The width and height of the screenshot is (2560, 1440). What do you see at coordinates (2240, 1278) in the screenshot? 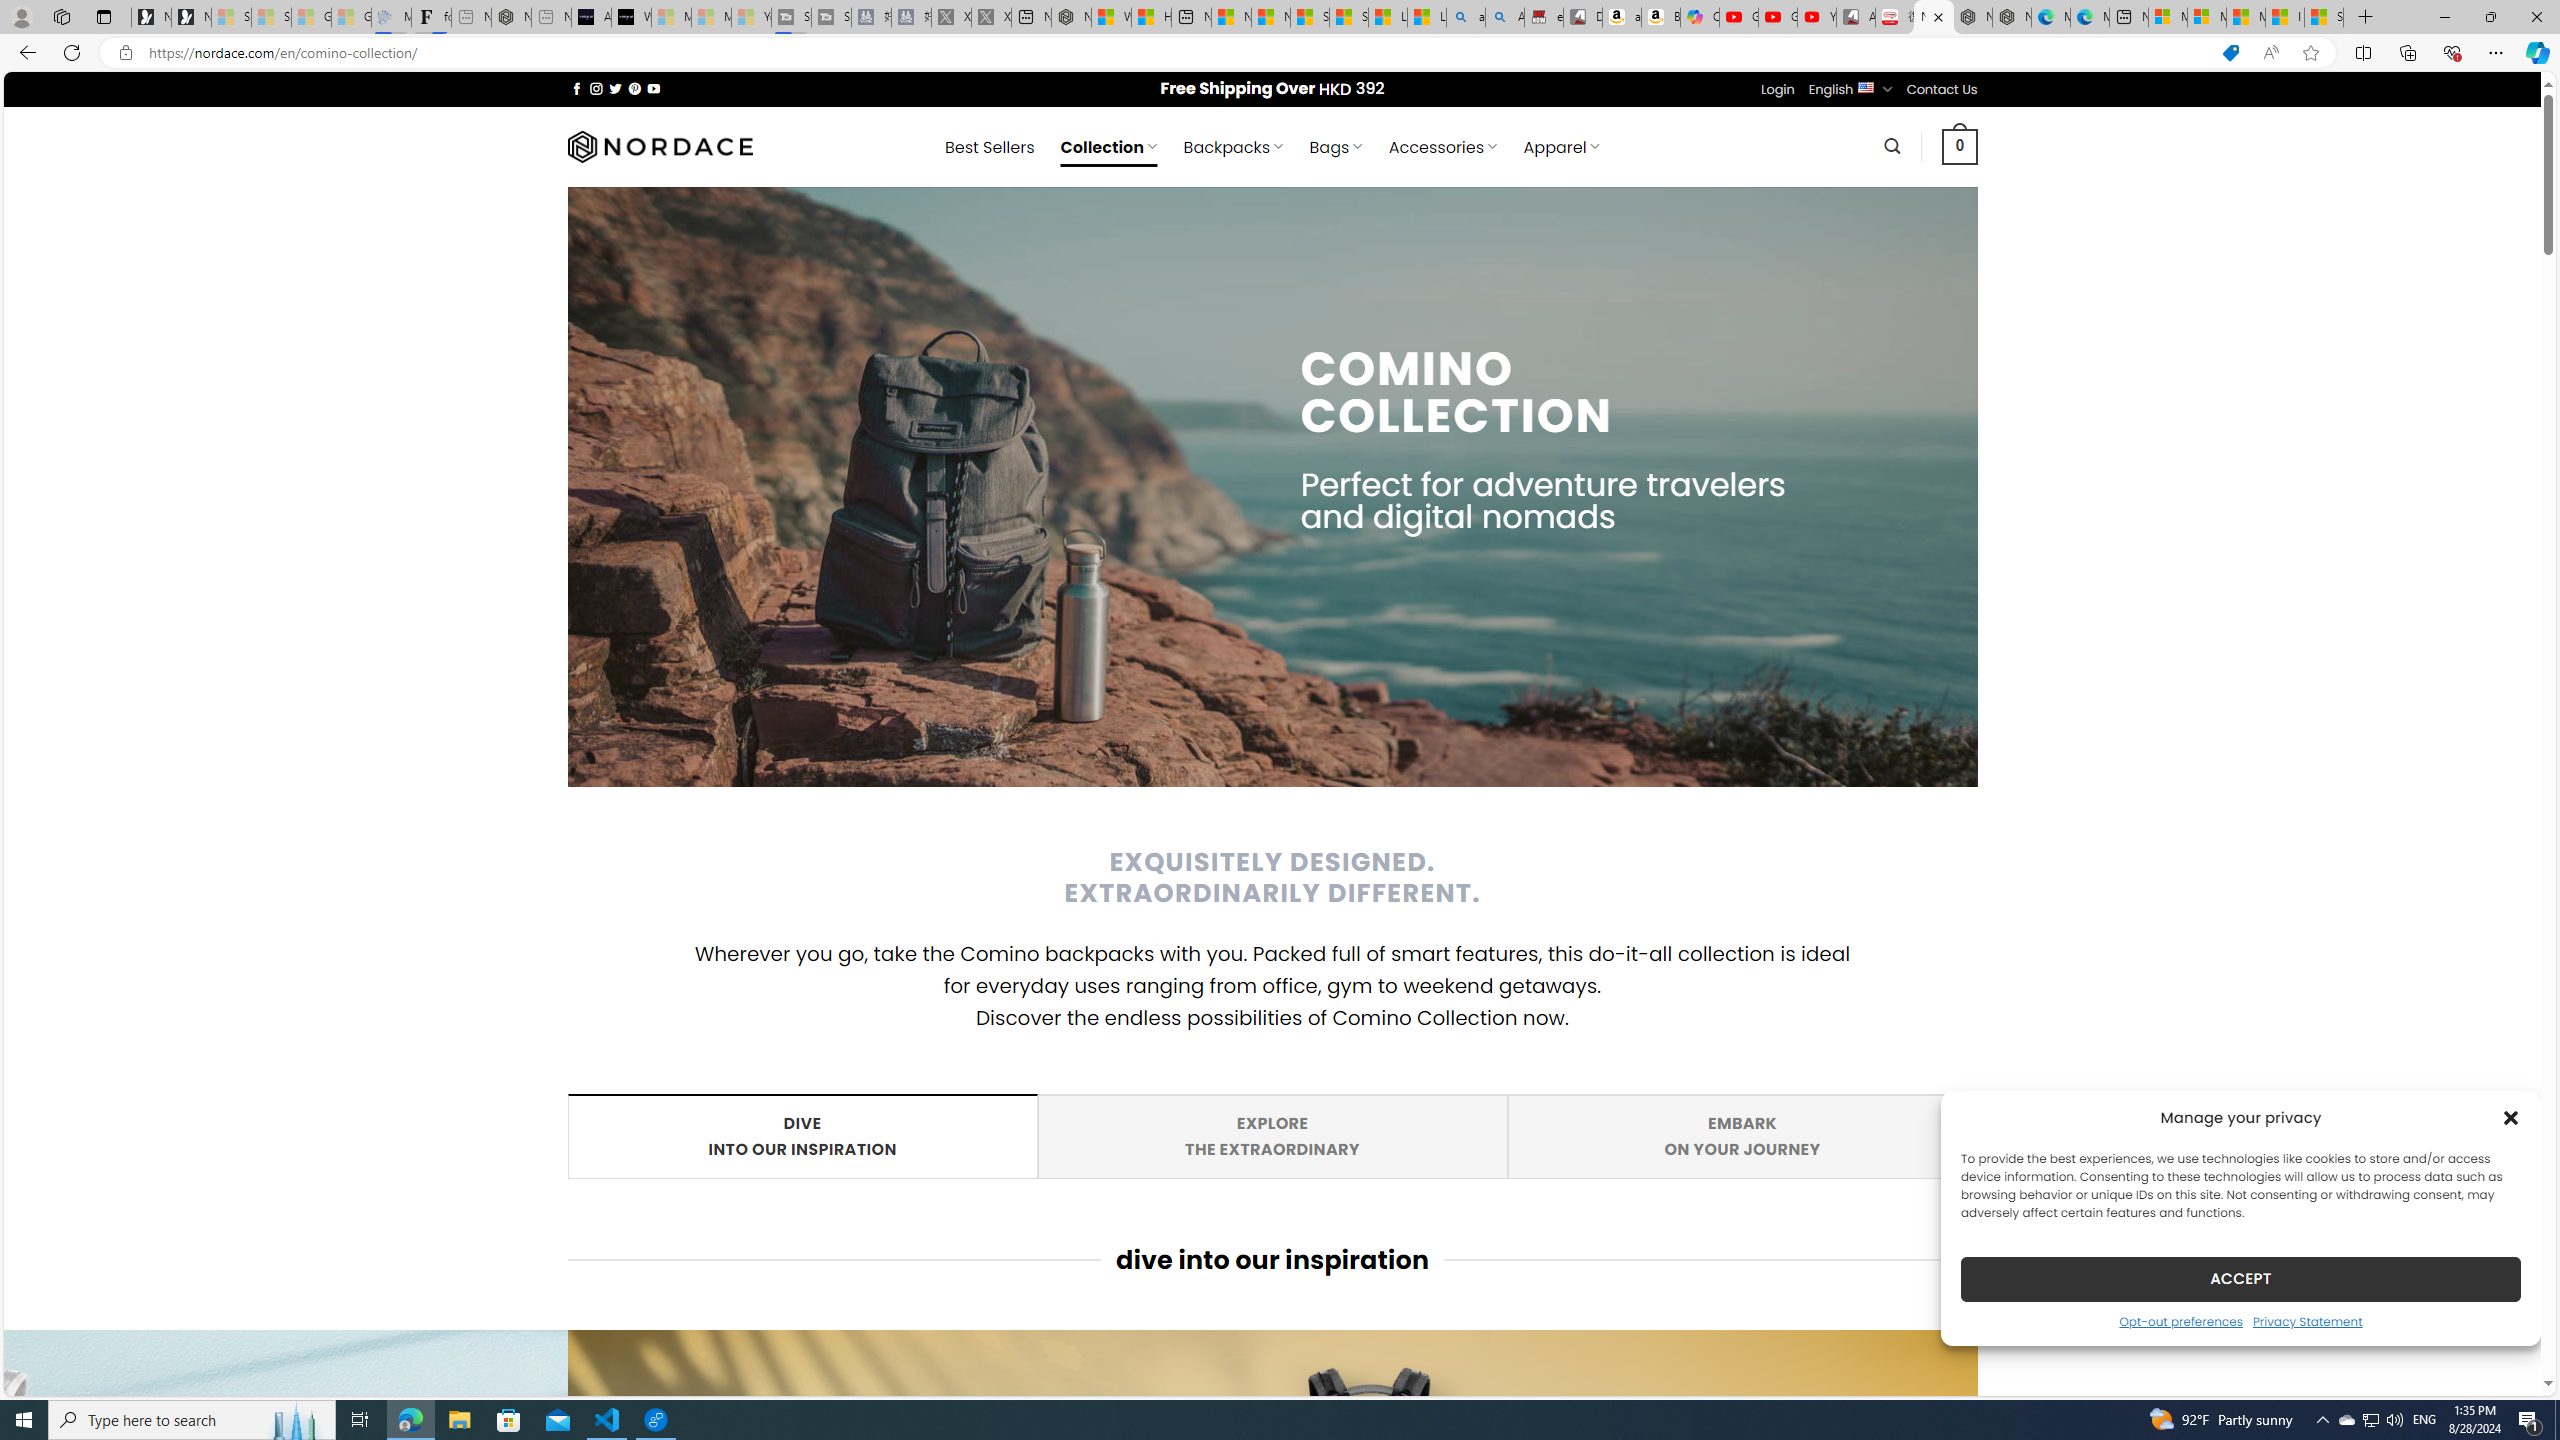
I see `ACCEPT` at bounding box center [2240, 1278].